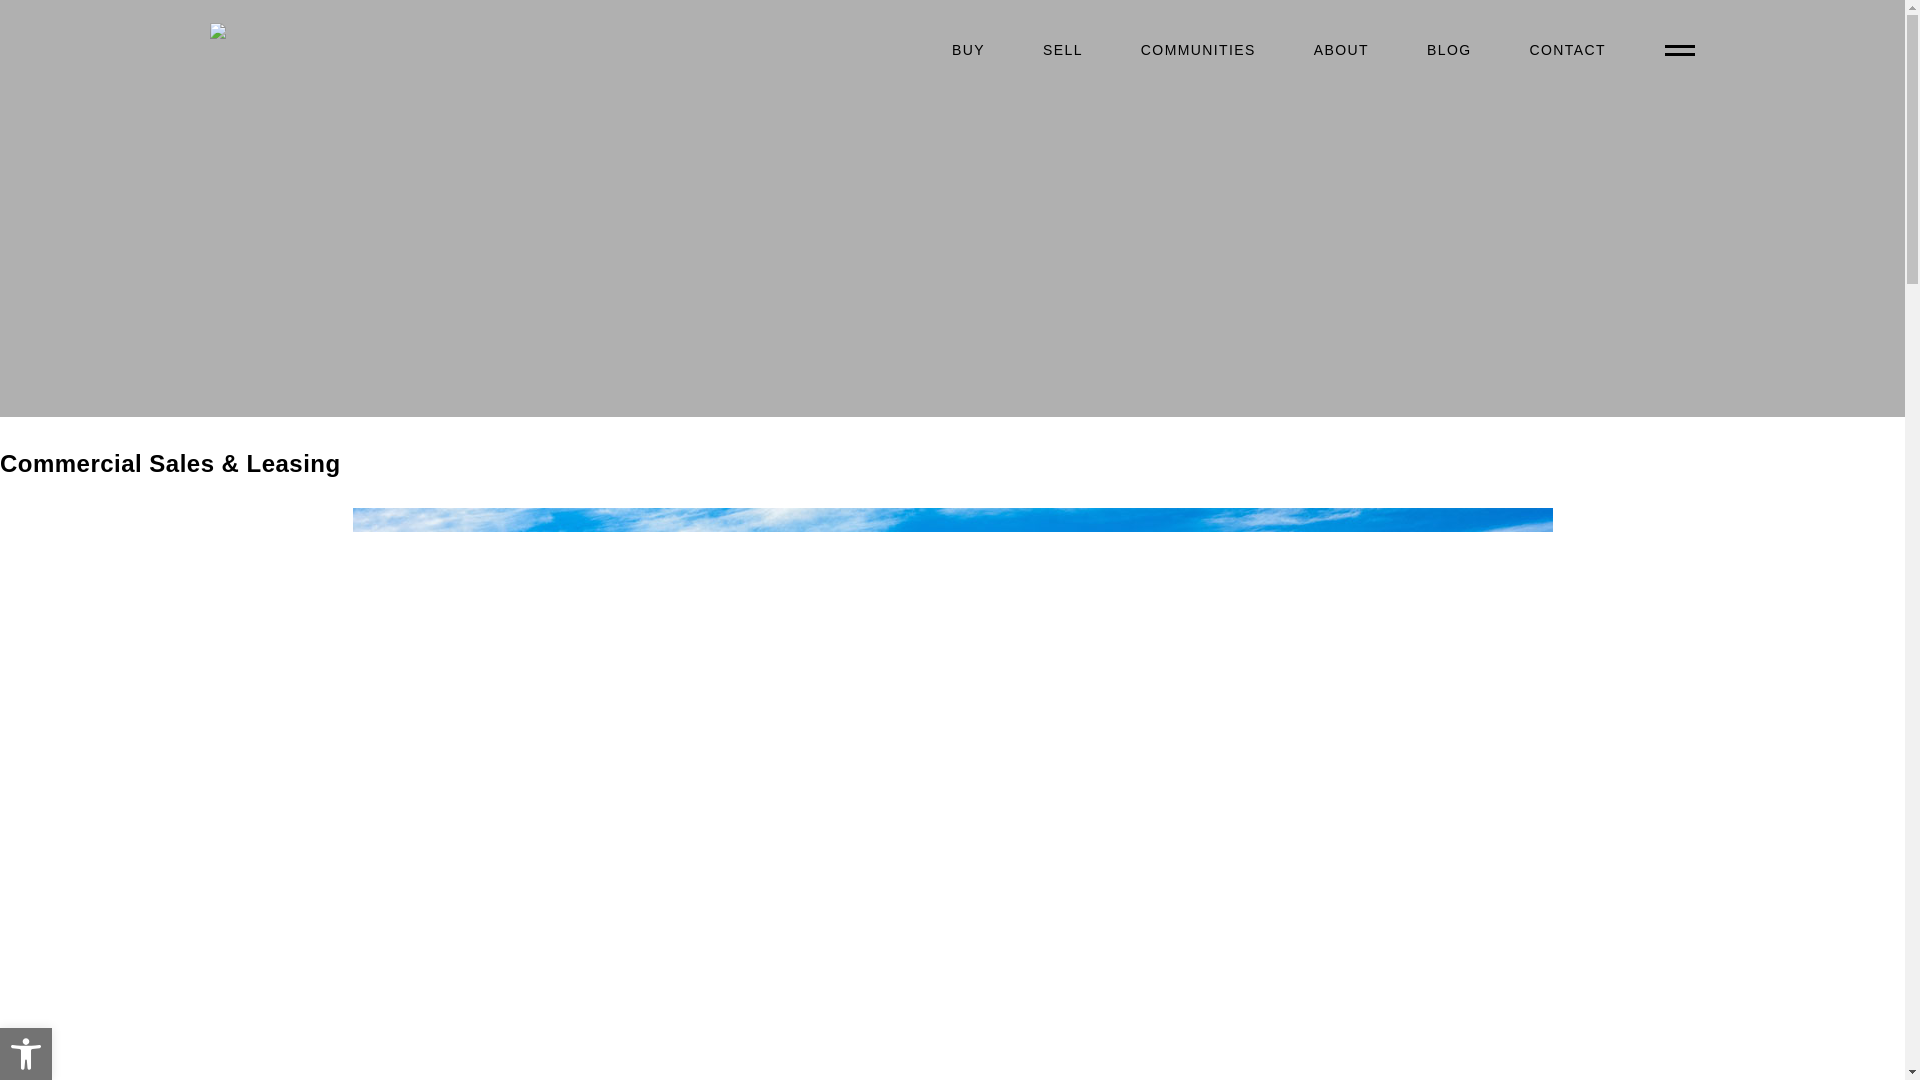  What do you see at coordinates (1063, 50) in the screenshot?
I see `SELL` at bounding box center [1063, 50].